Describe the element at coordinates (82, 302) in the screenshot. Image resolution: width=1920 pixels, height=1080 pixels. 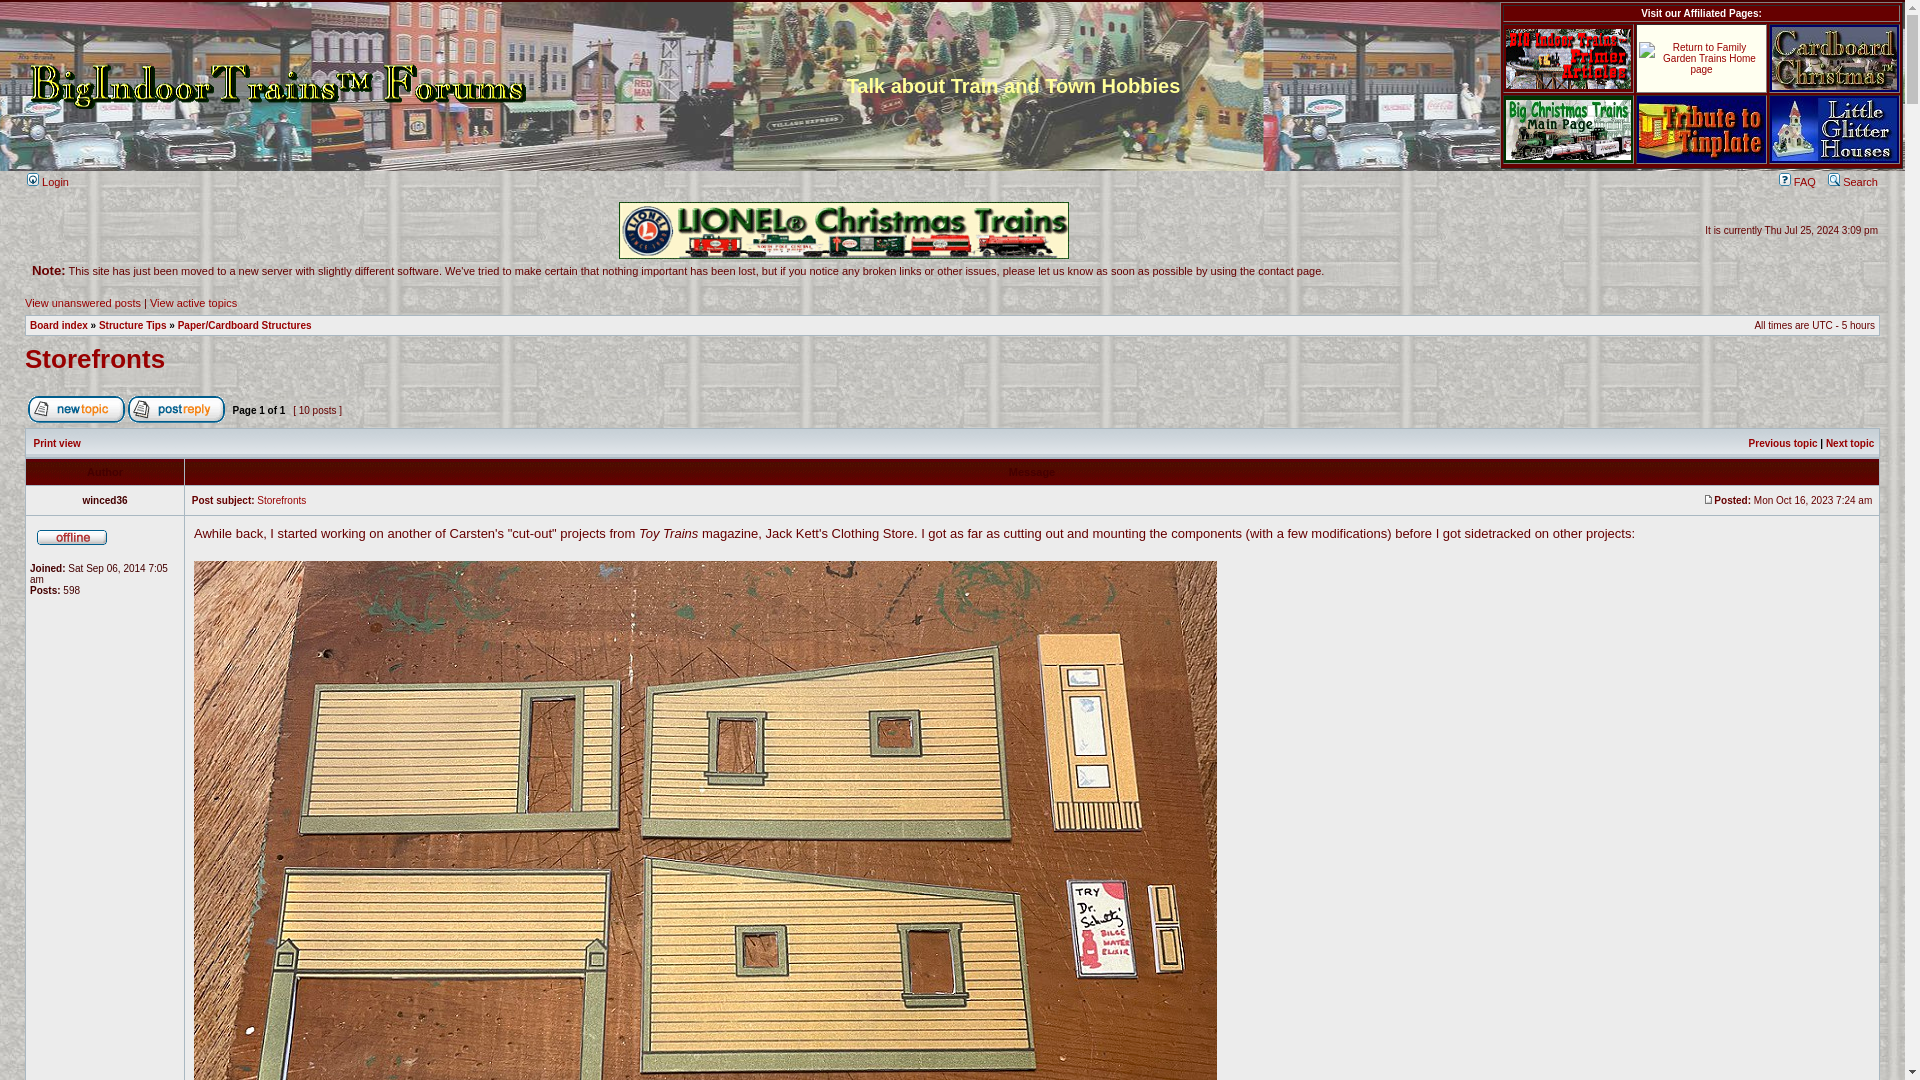
I see `View unanswered posts` at that location.